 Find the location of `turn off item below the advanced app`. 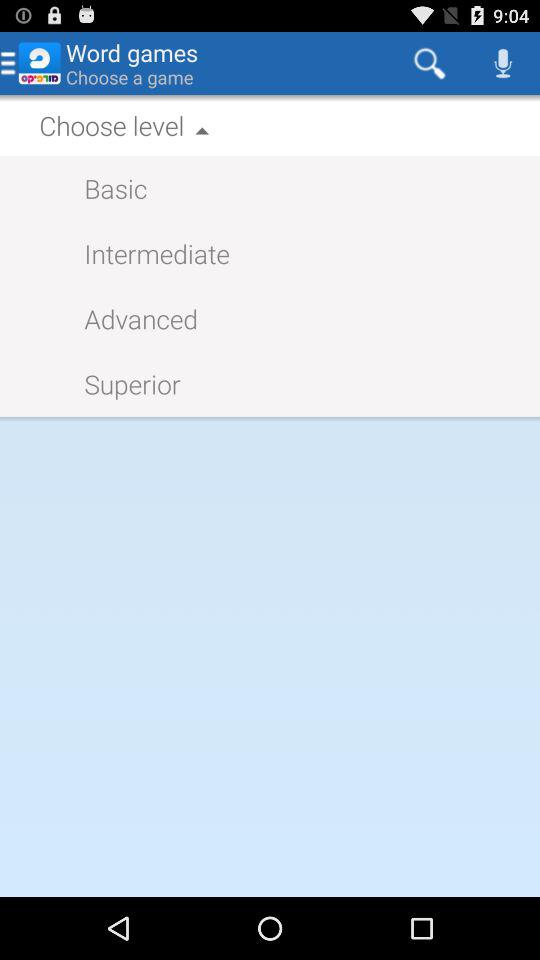

turn off item below the advanced app is located at coordinates (122, 384).